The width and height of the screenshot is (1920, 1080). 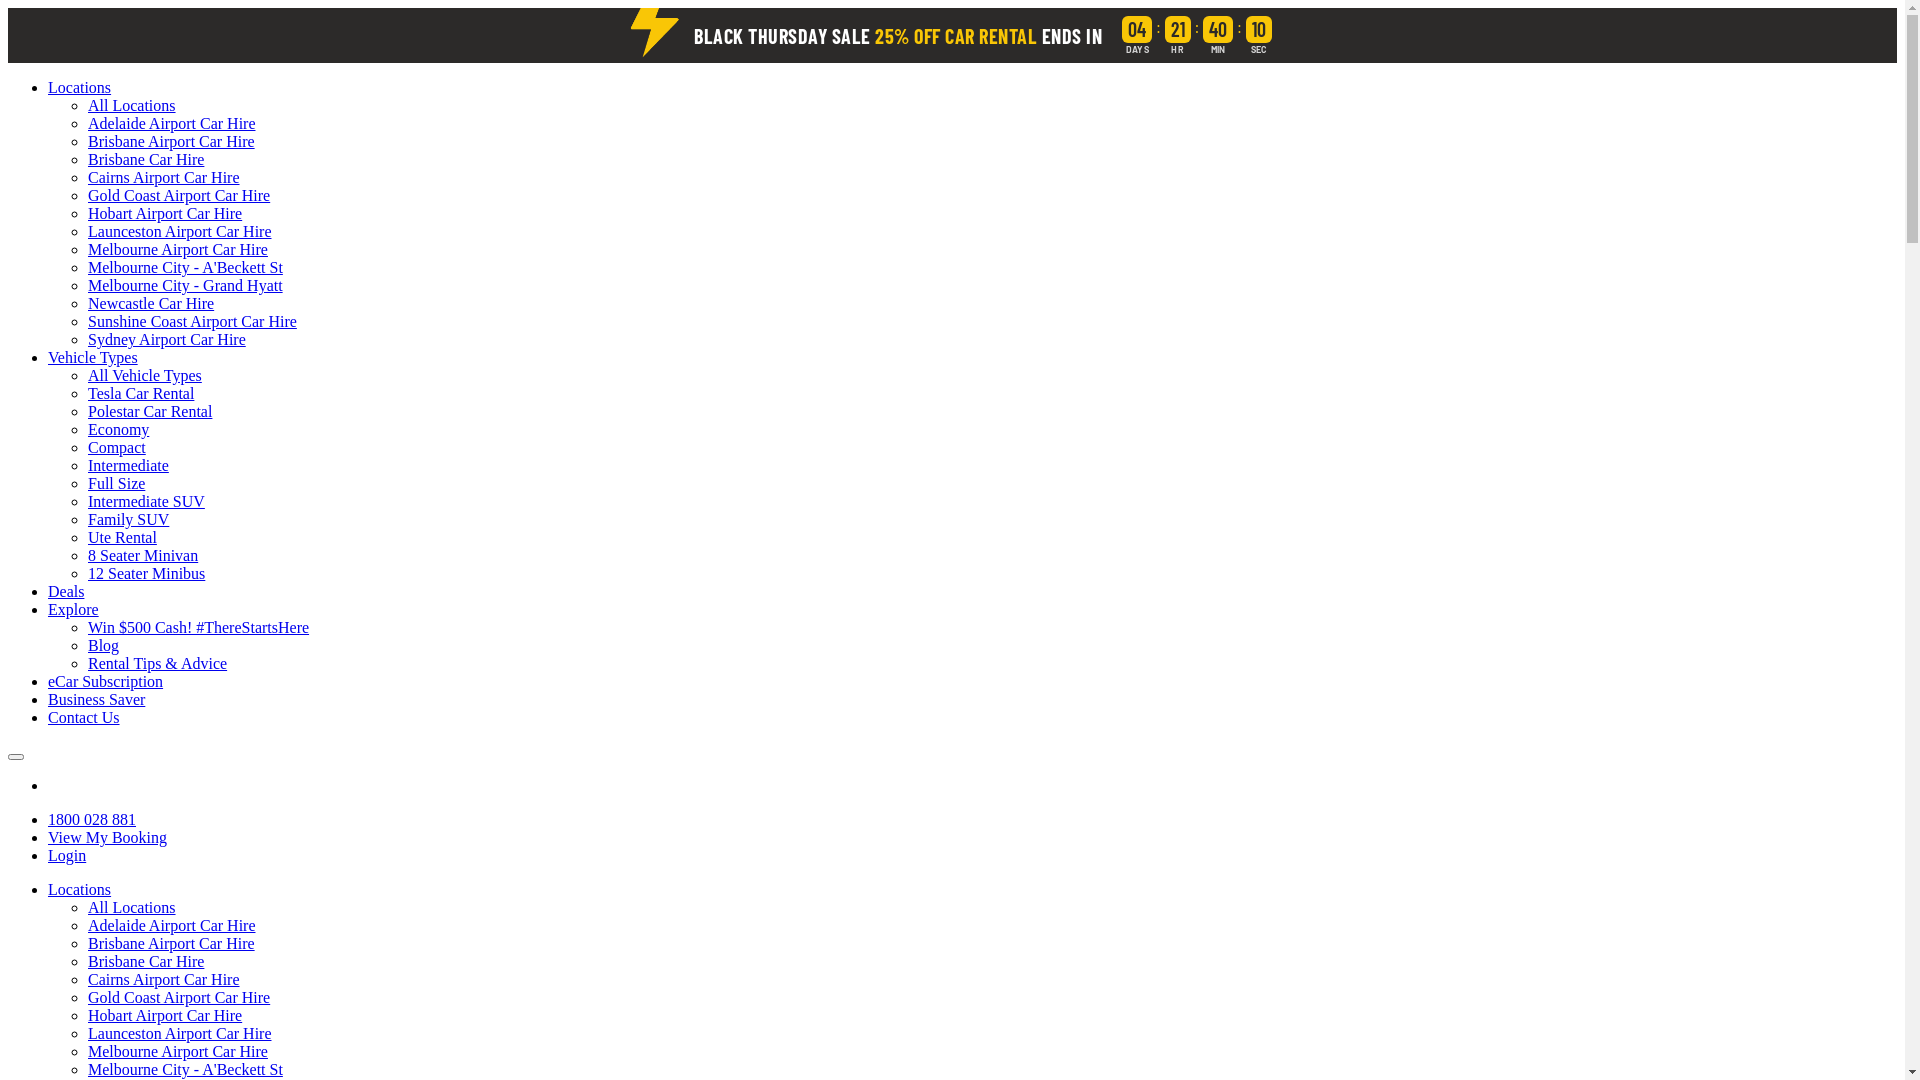 What do you see at coordinates (146, 574) in the screenshot?
I see `12 Seater Minibus` at bounding box center [146, 574].